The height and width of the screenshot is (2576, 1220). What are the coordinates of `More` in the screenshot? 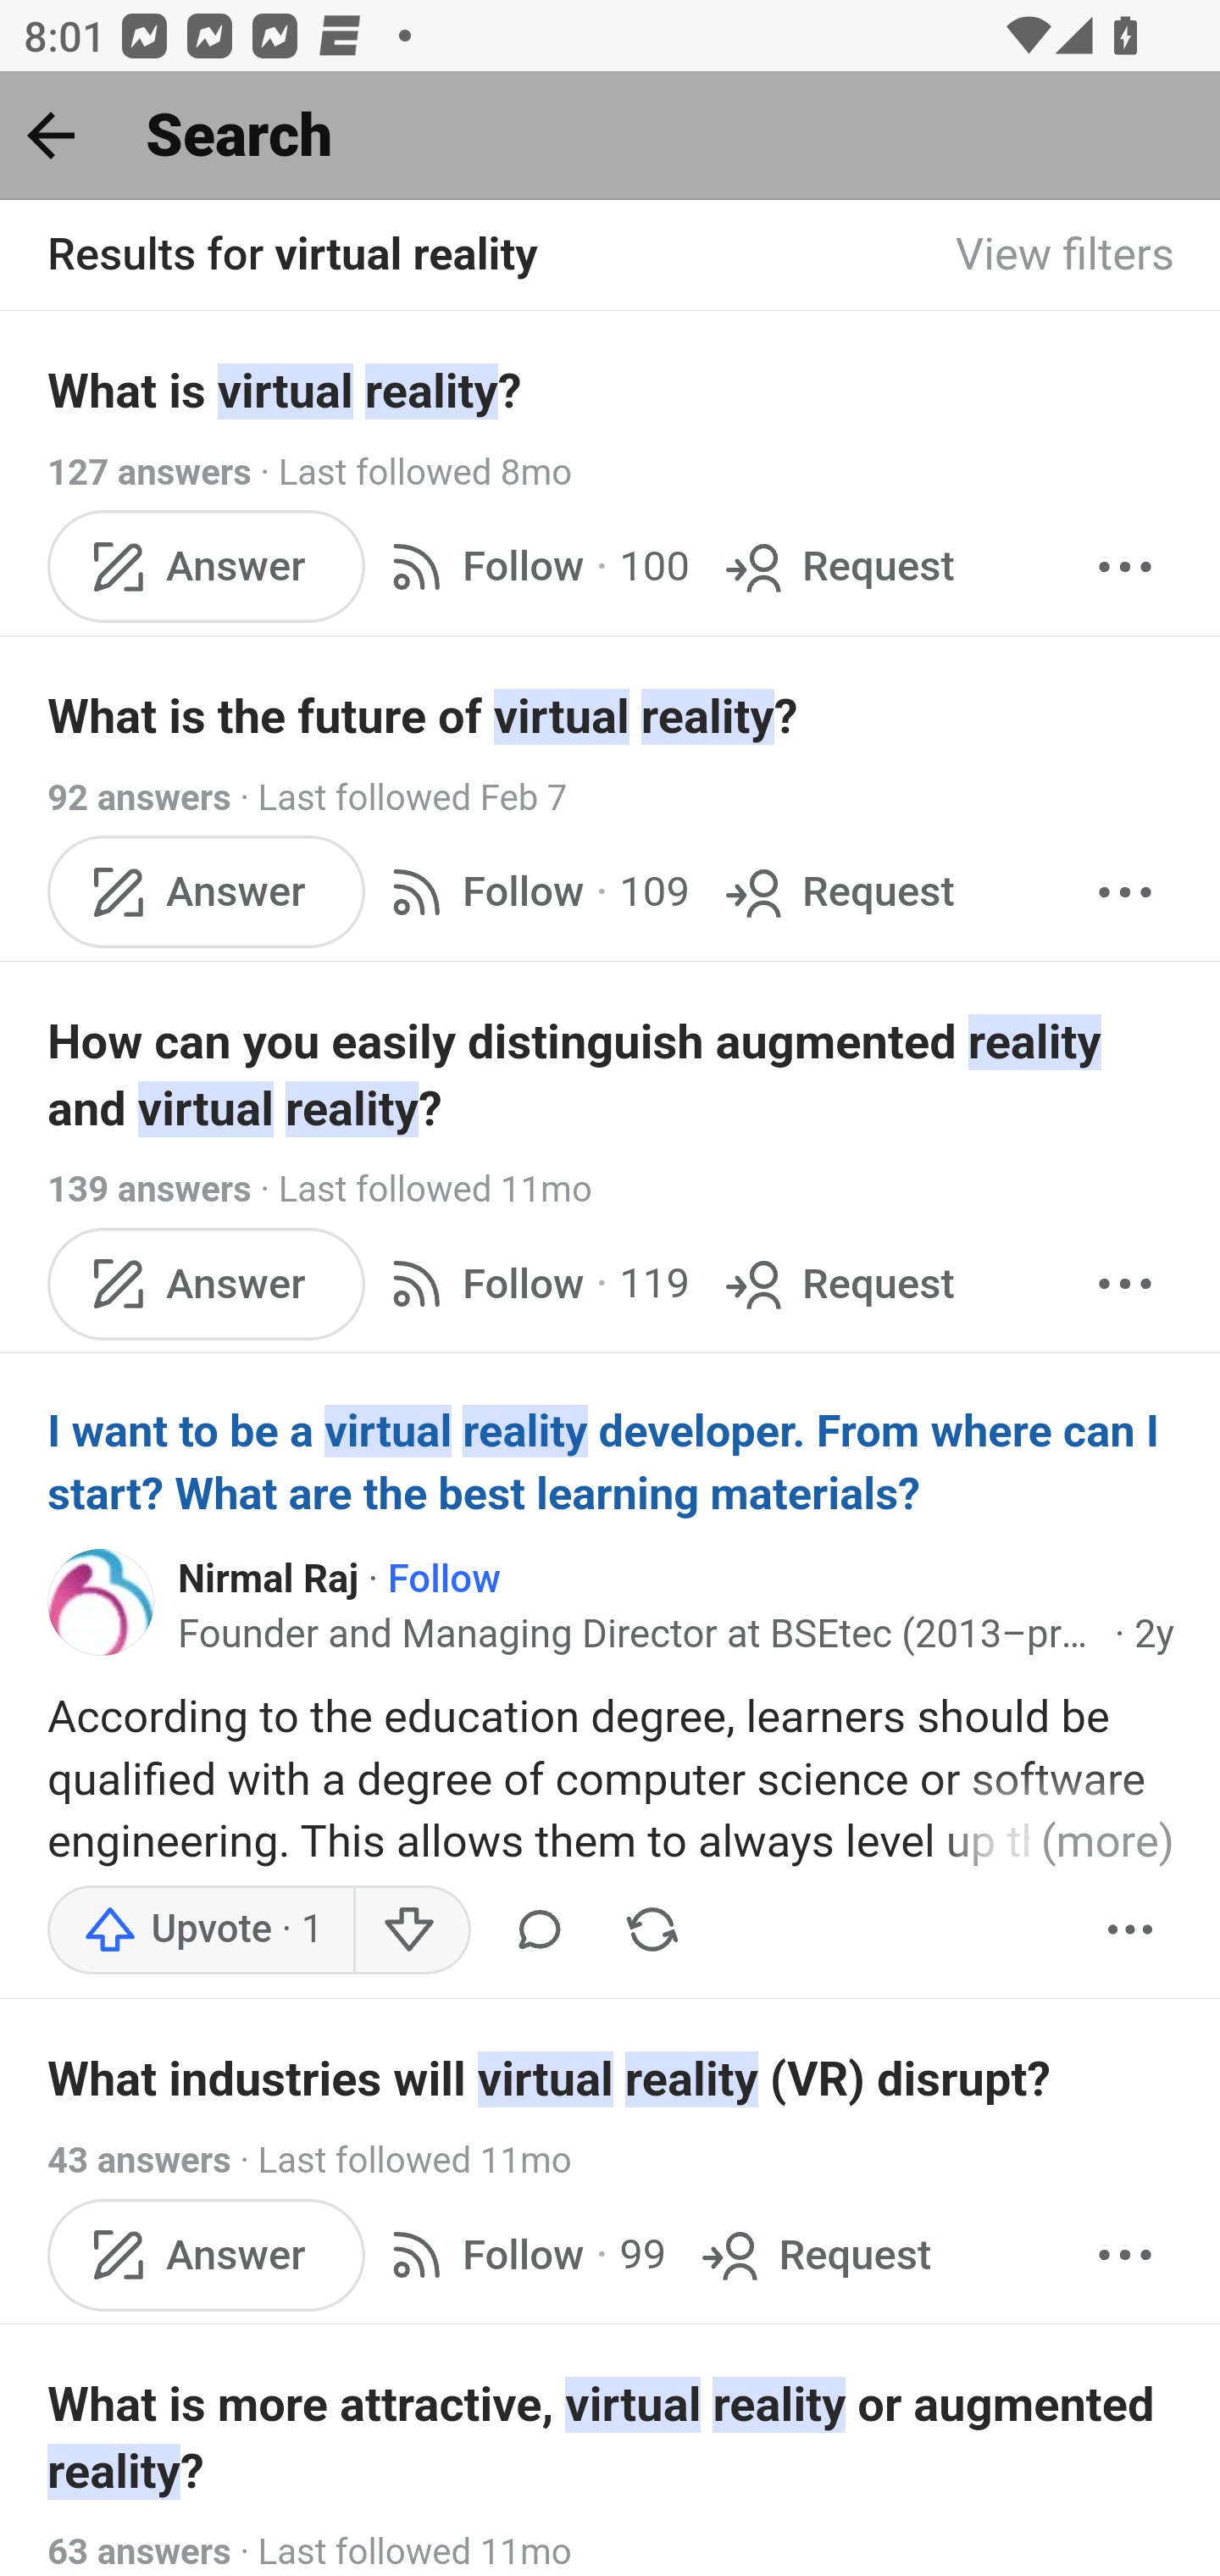 It's located at (1125, 564).